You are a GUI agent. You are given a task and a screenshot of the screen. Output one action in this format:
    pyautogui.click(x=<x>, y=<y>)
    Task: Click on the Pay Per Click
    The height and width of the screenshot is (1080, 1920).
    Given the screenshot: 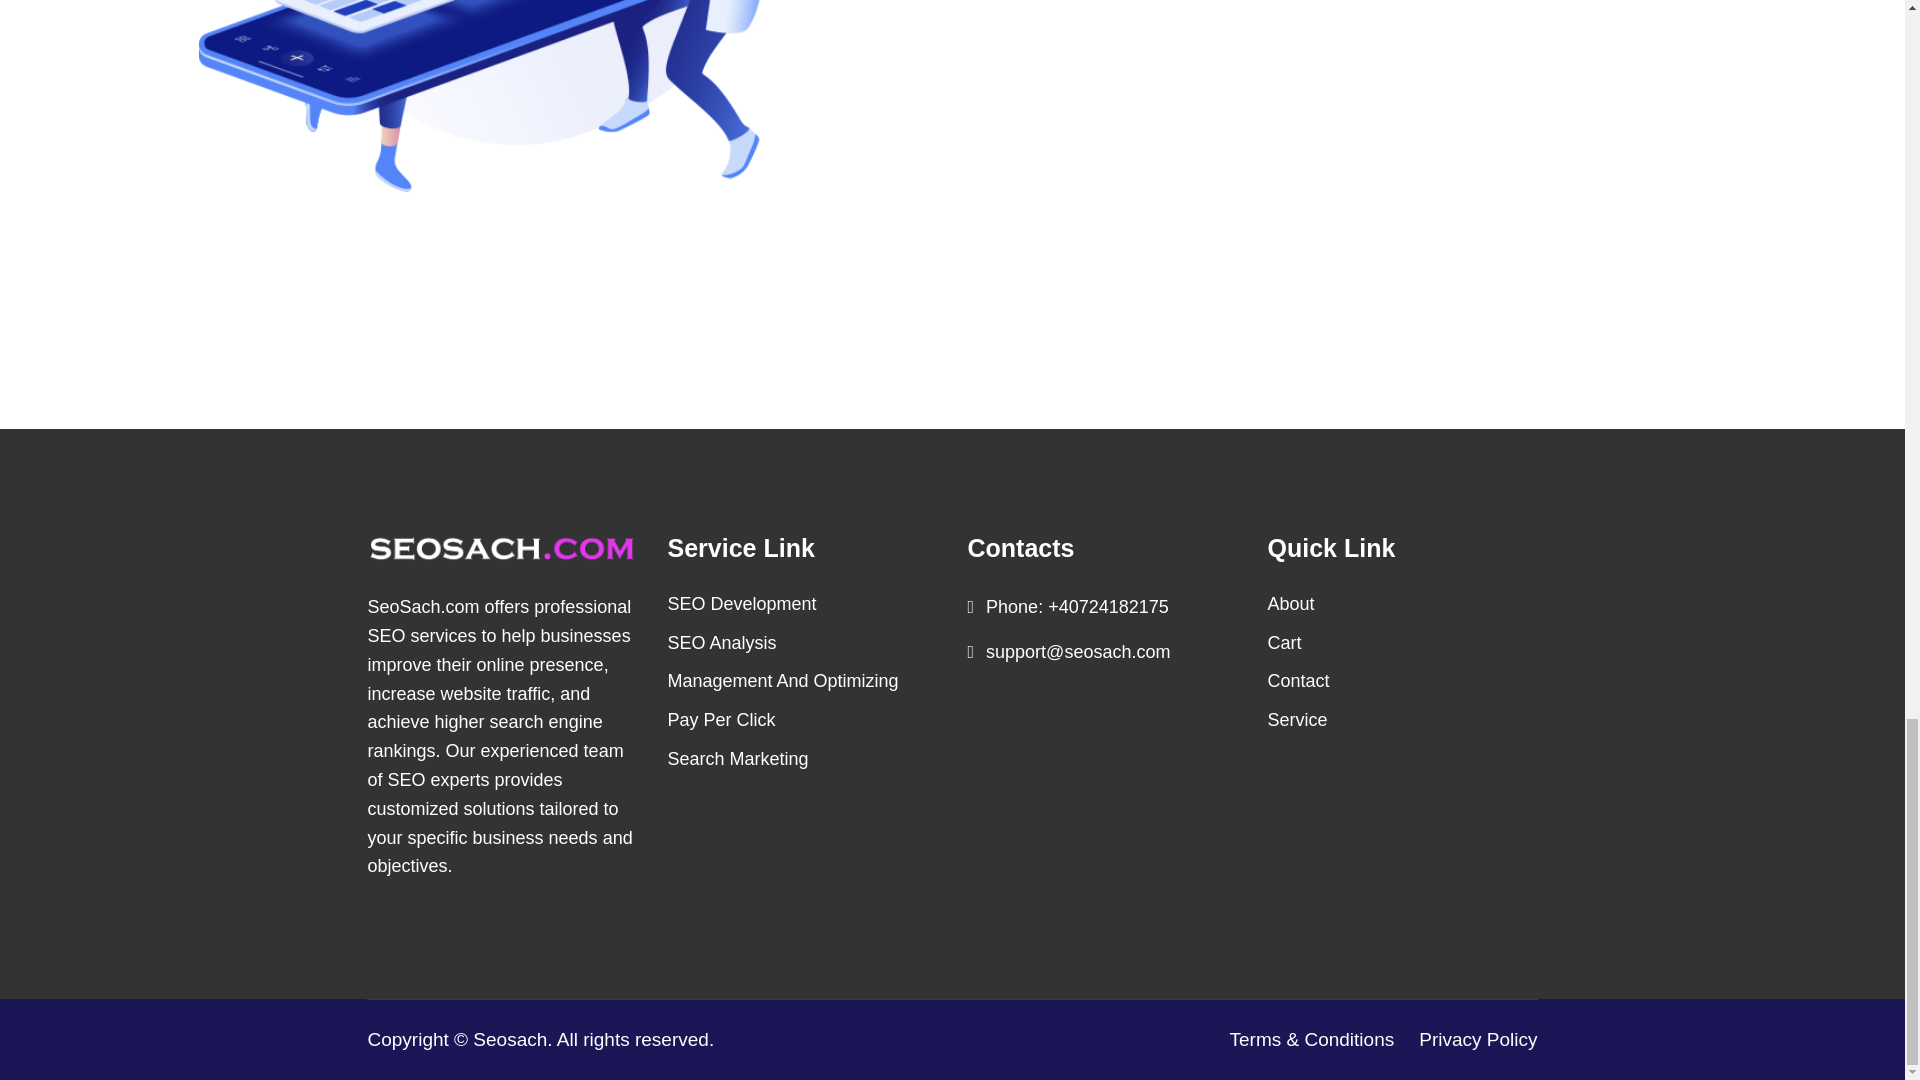 What is the action you would take?
    pyautogui.click(x=722, y=720)
    